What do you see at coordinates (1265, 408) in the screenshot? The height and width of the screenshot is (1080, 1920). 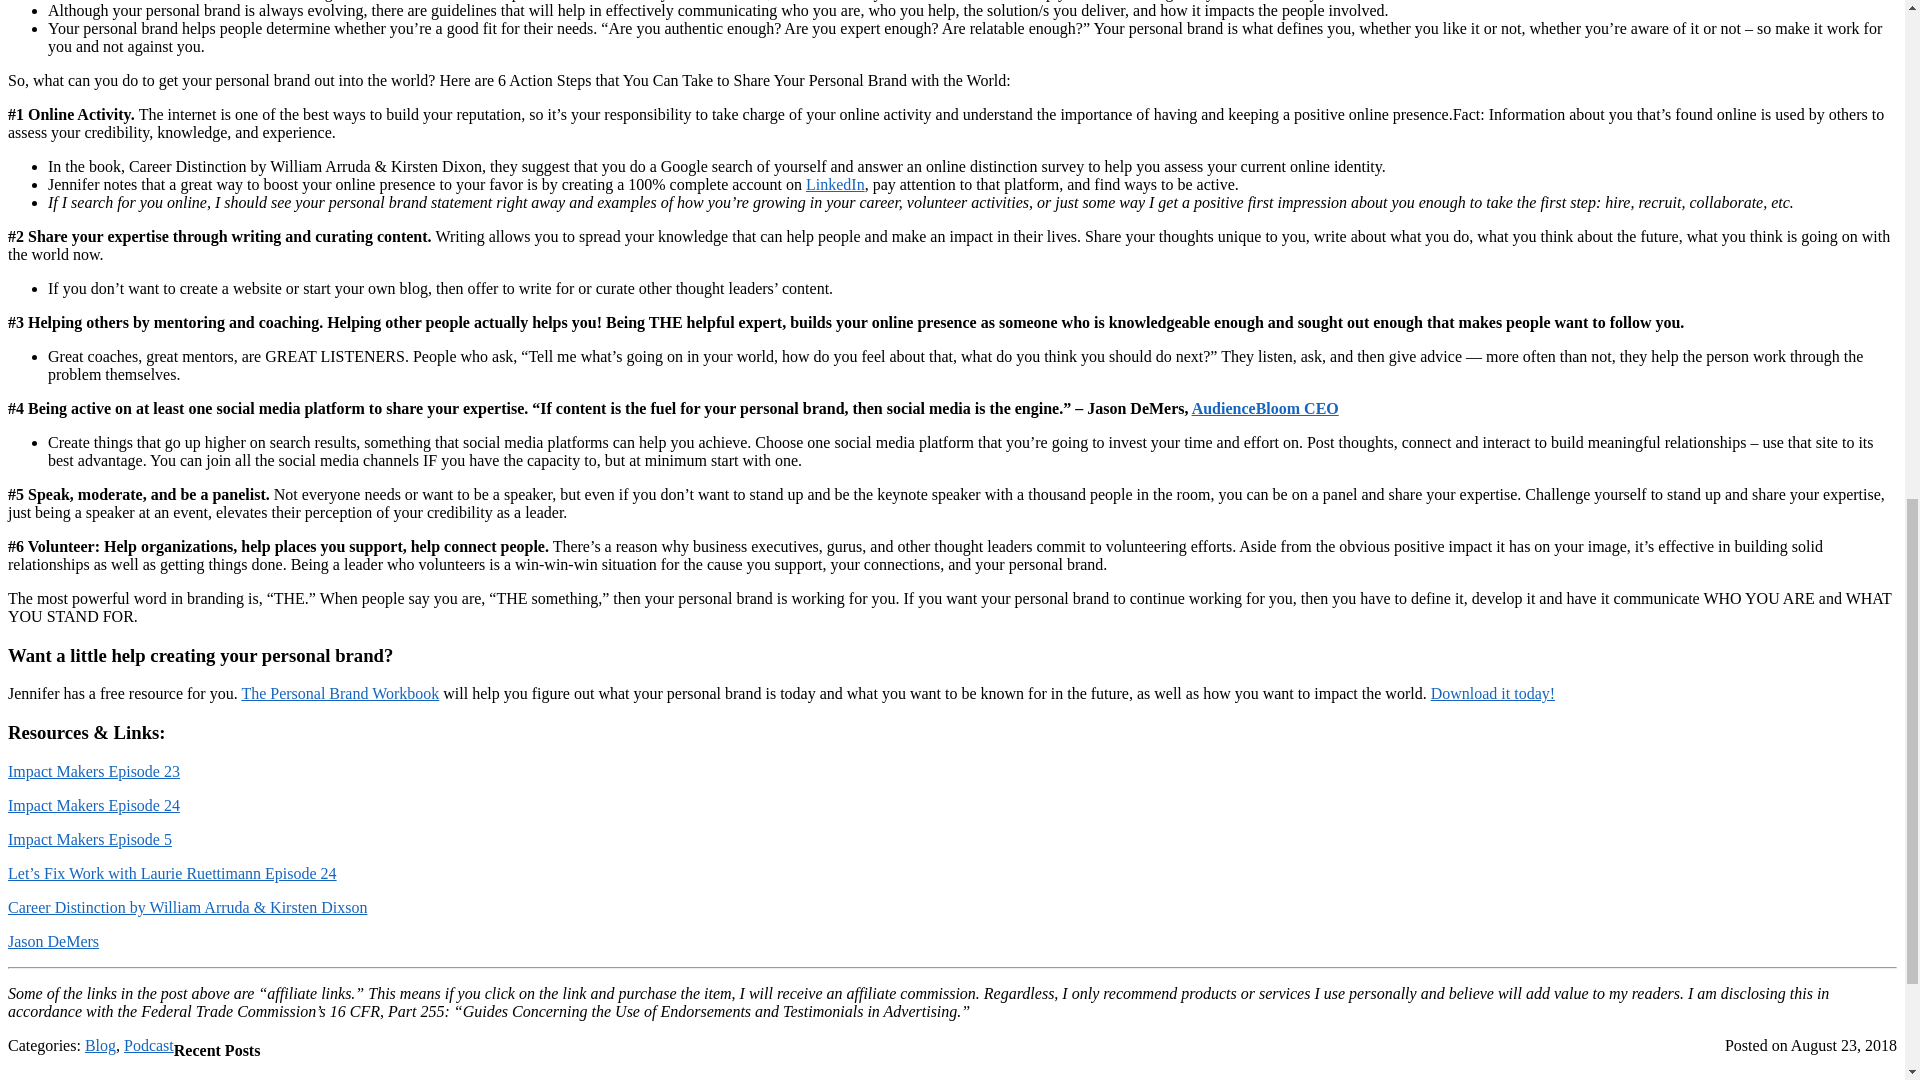 I see `AudienceBloom CEO` at bounding box center [1265, 408].